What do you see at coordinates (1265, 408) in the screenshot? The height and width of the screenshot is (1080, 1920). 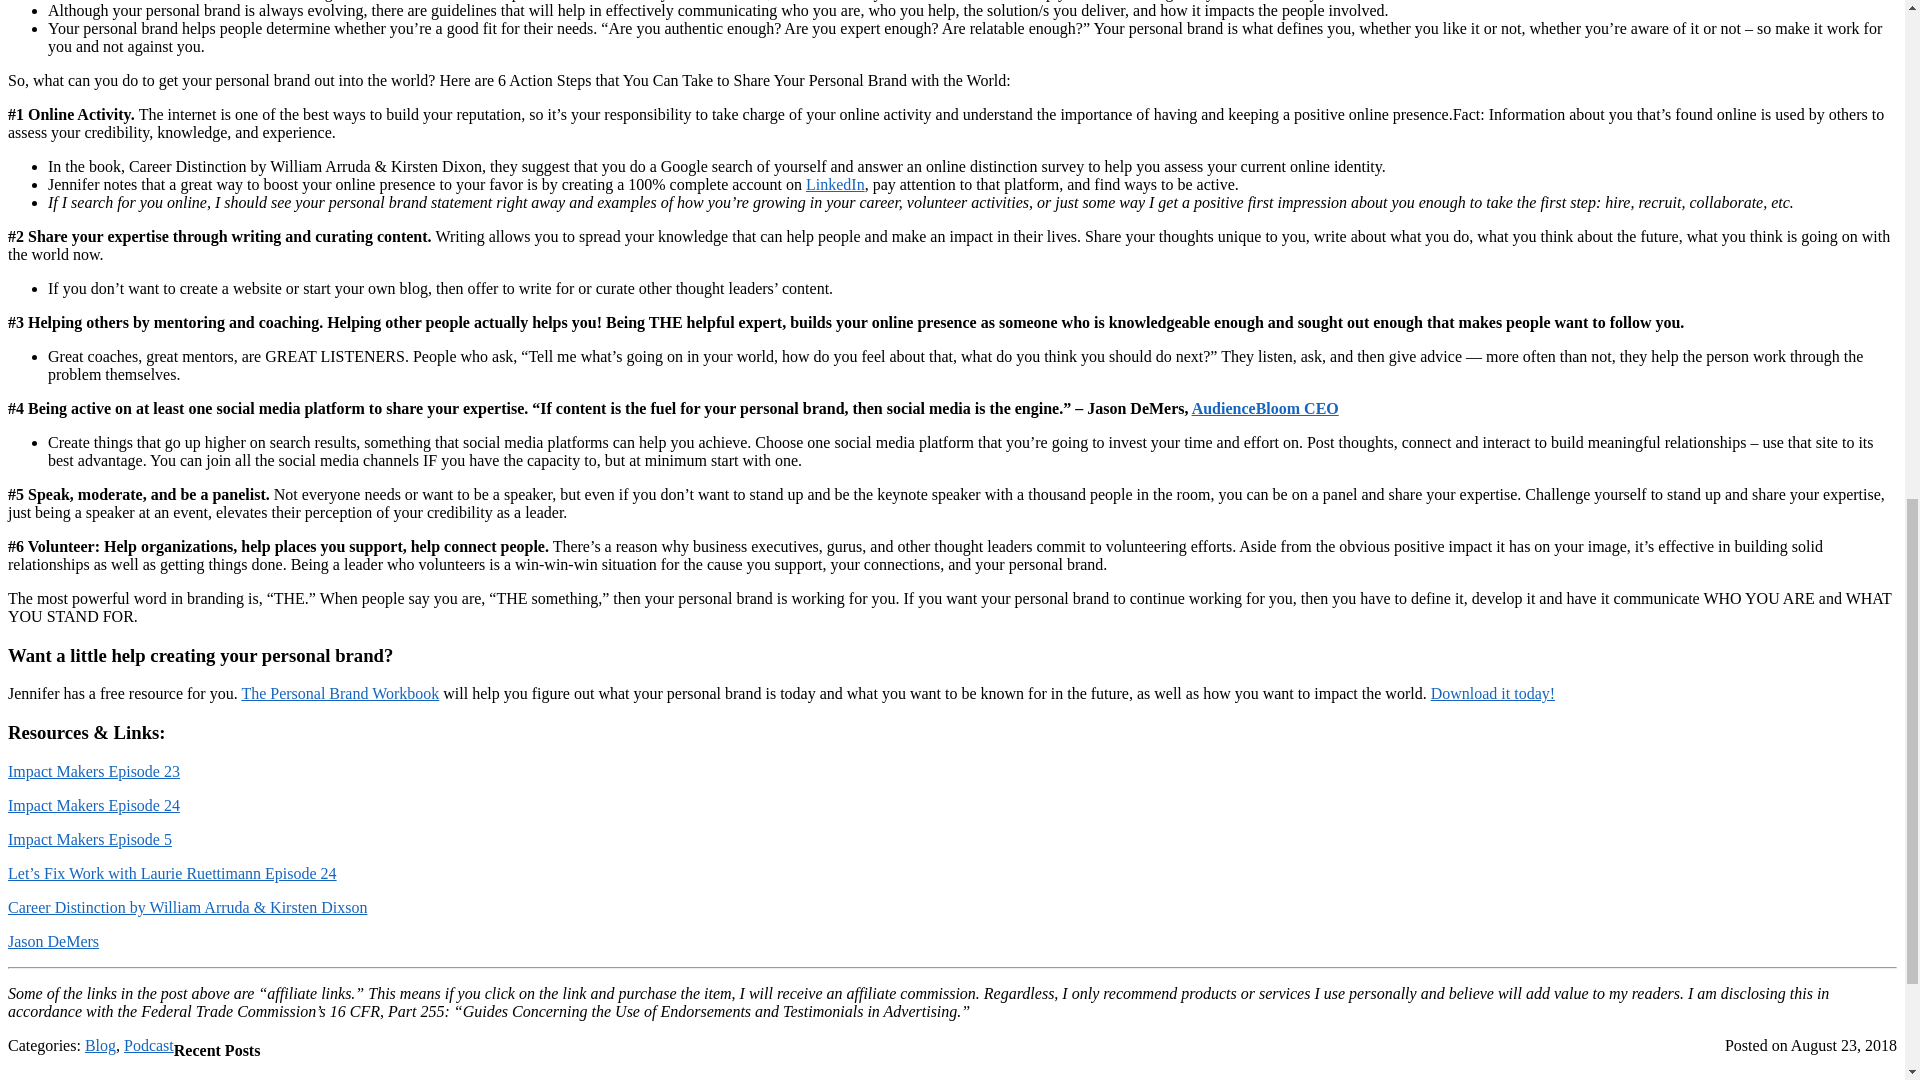 I see `AudienceBloom CEO` at bounding box center [1265, 408].